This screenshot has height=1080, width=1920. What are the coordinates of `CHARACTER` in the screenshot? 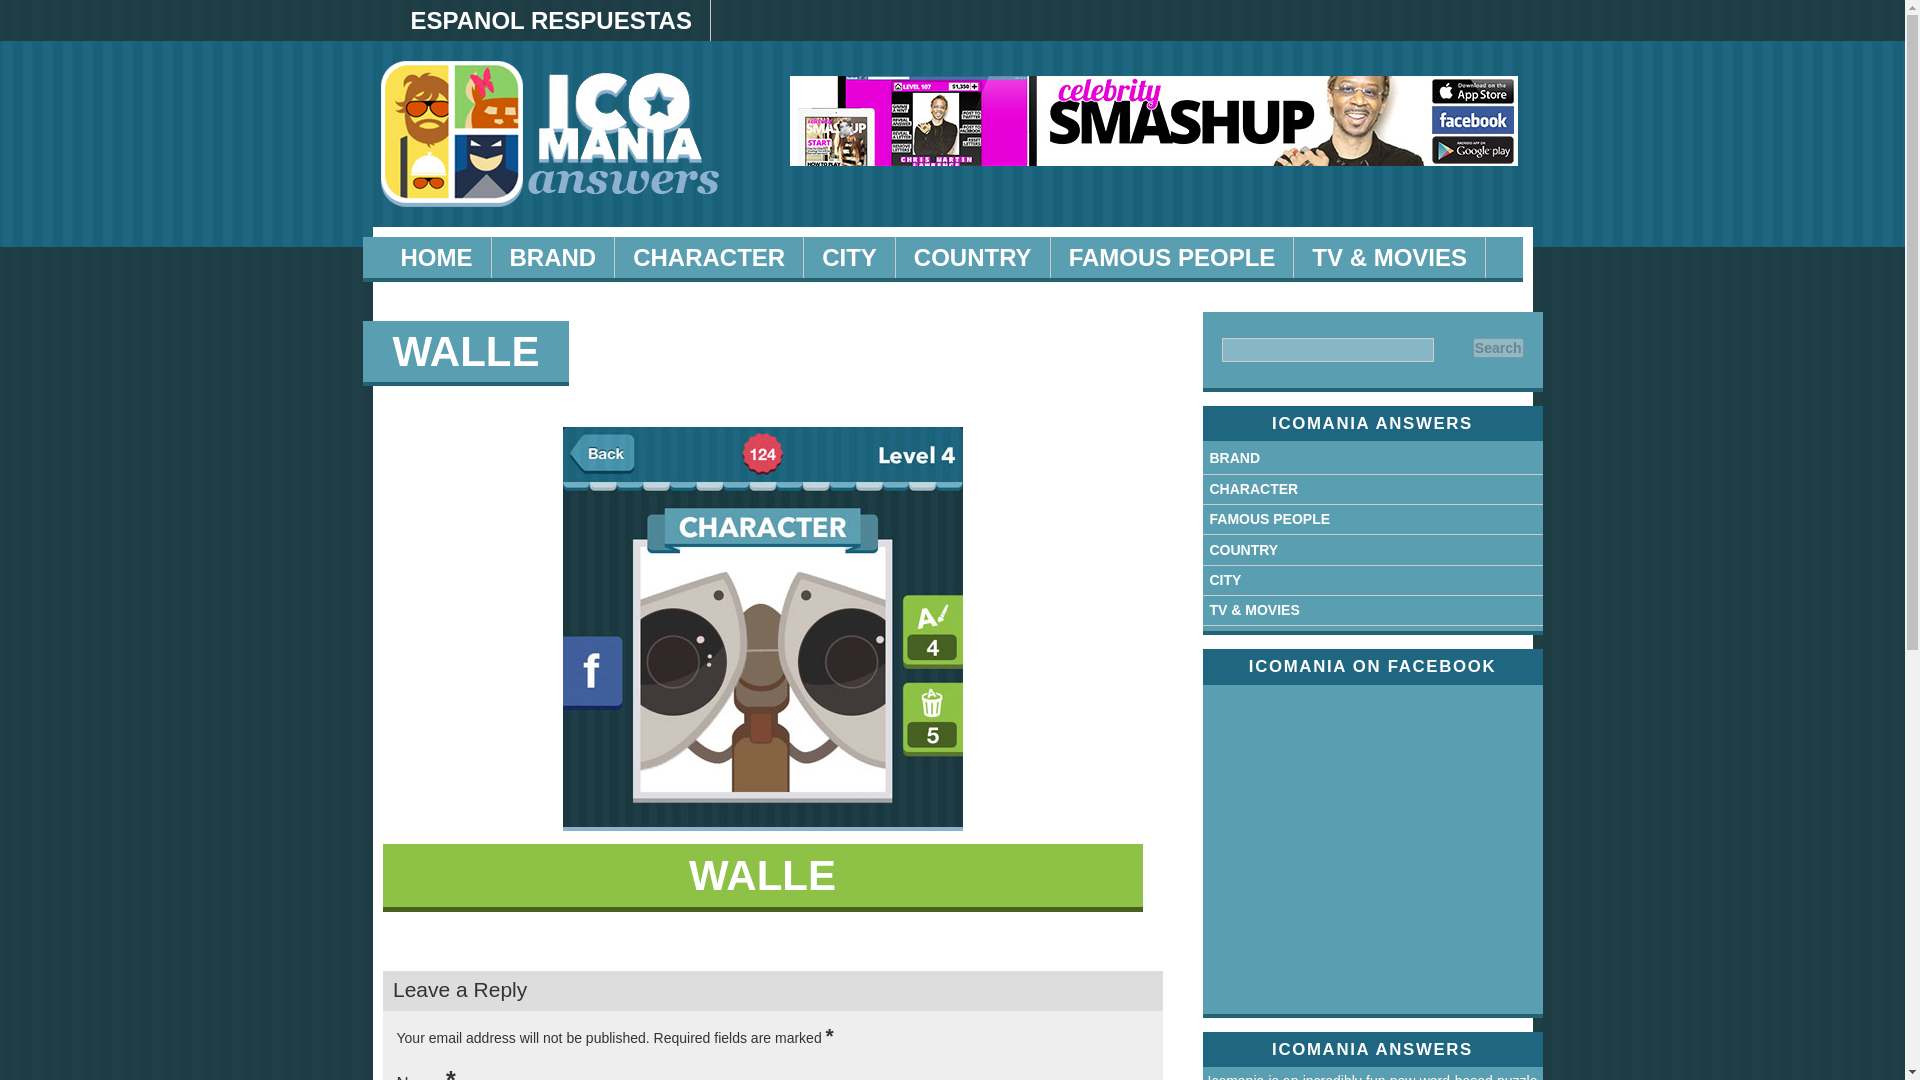 It's located at (709, 256).